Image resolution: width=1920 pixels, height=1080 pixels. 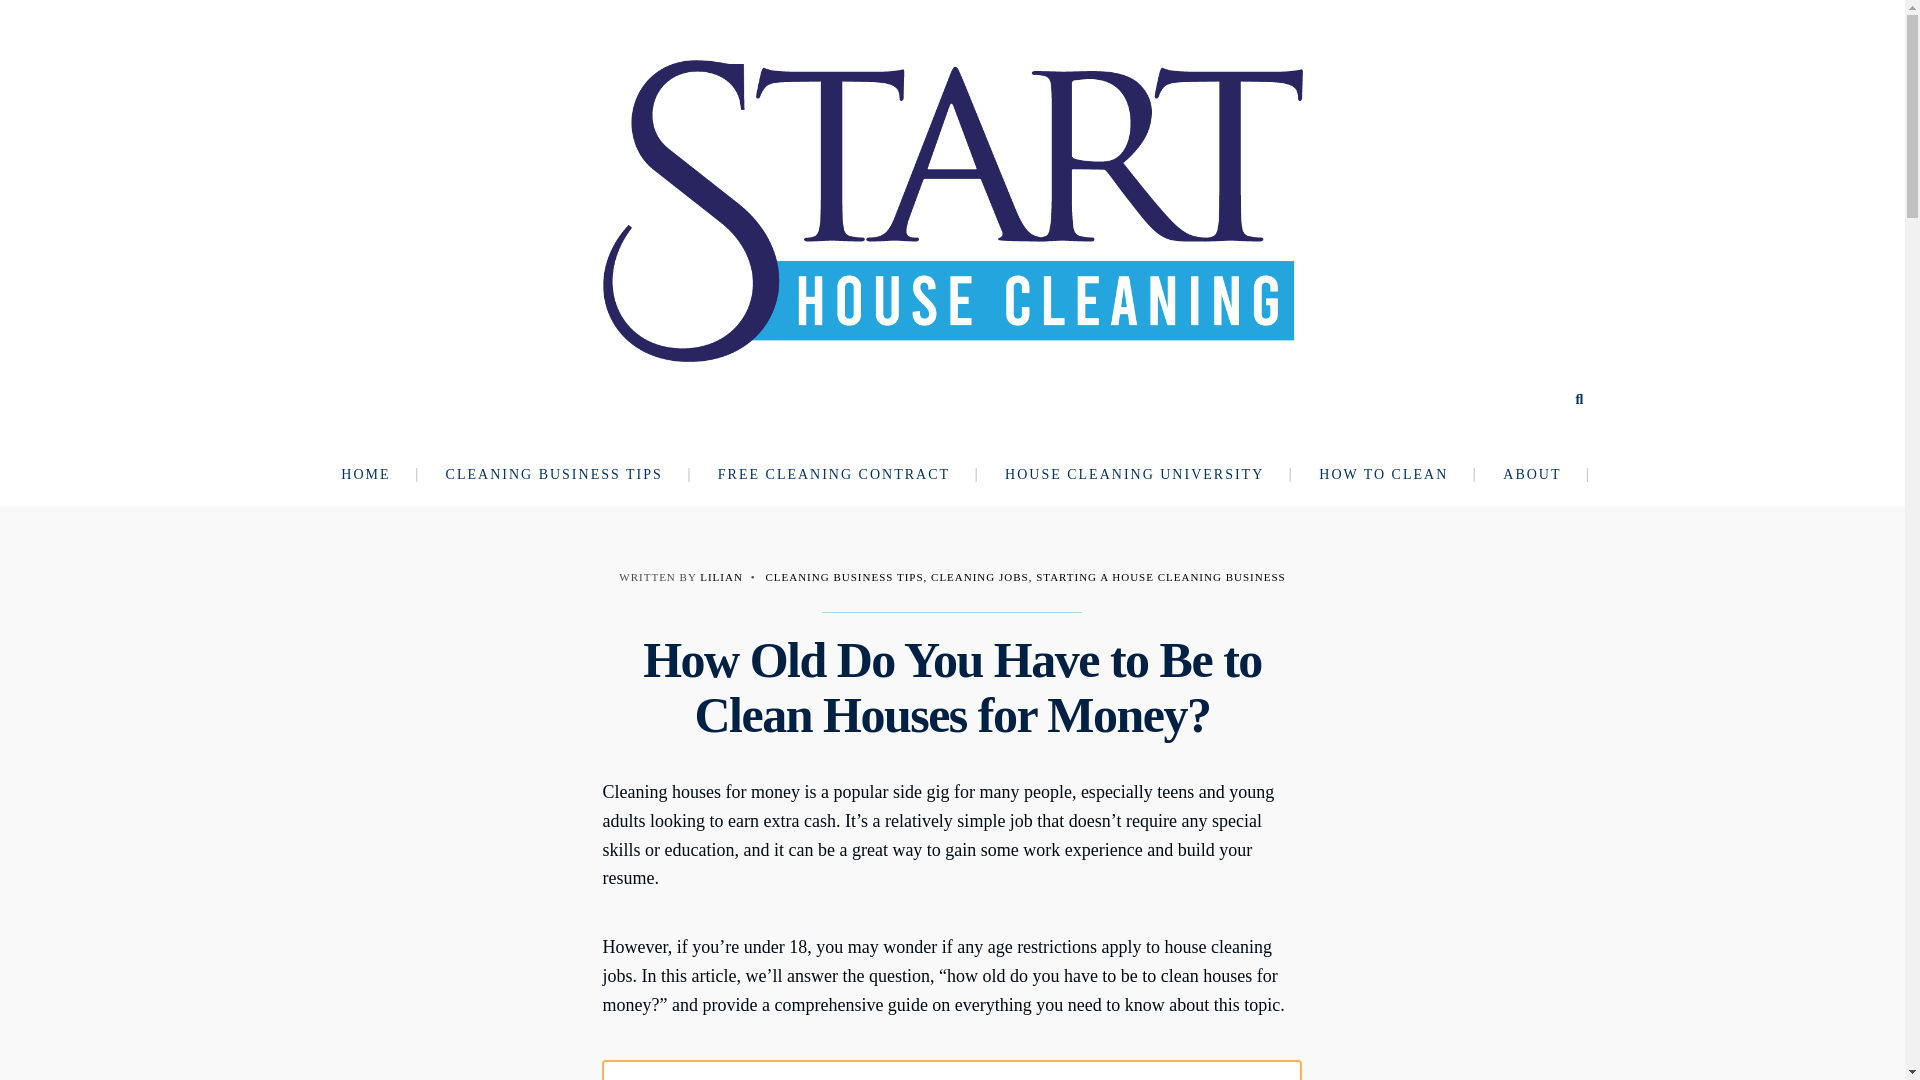 What do you see at coordinates (846, 474) in the screenshot?
I see `FREE CLEANING CONTRACT` at bounding box center [846, 474].